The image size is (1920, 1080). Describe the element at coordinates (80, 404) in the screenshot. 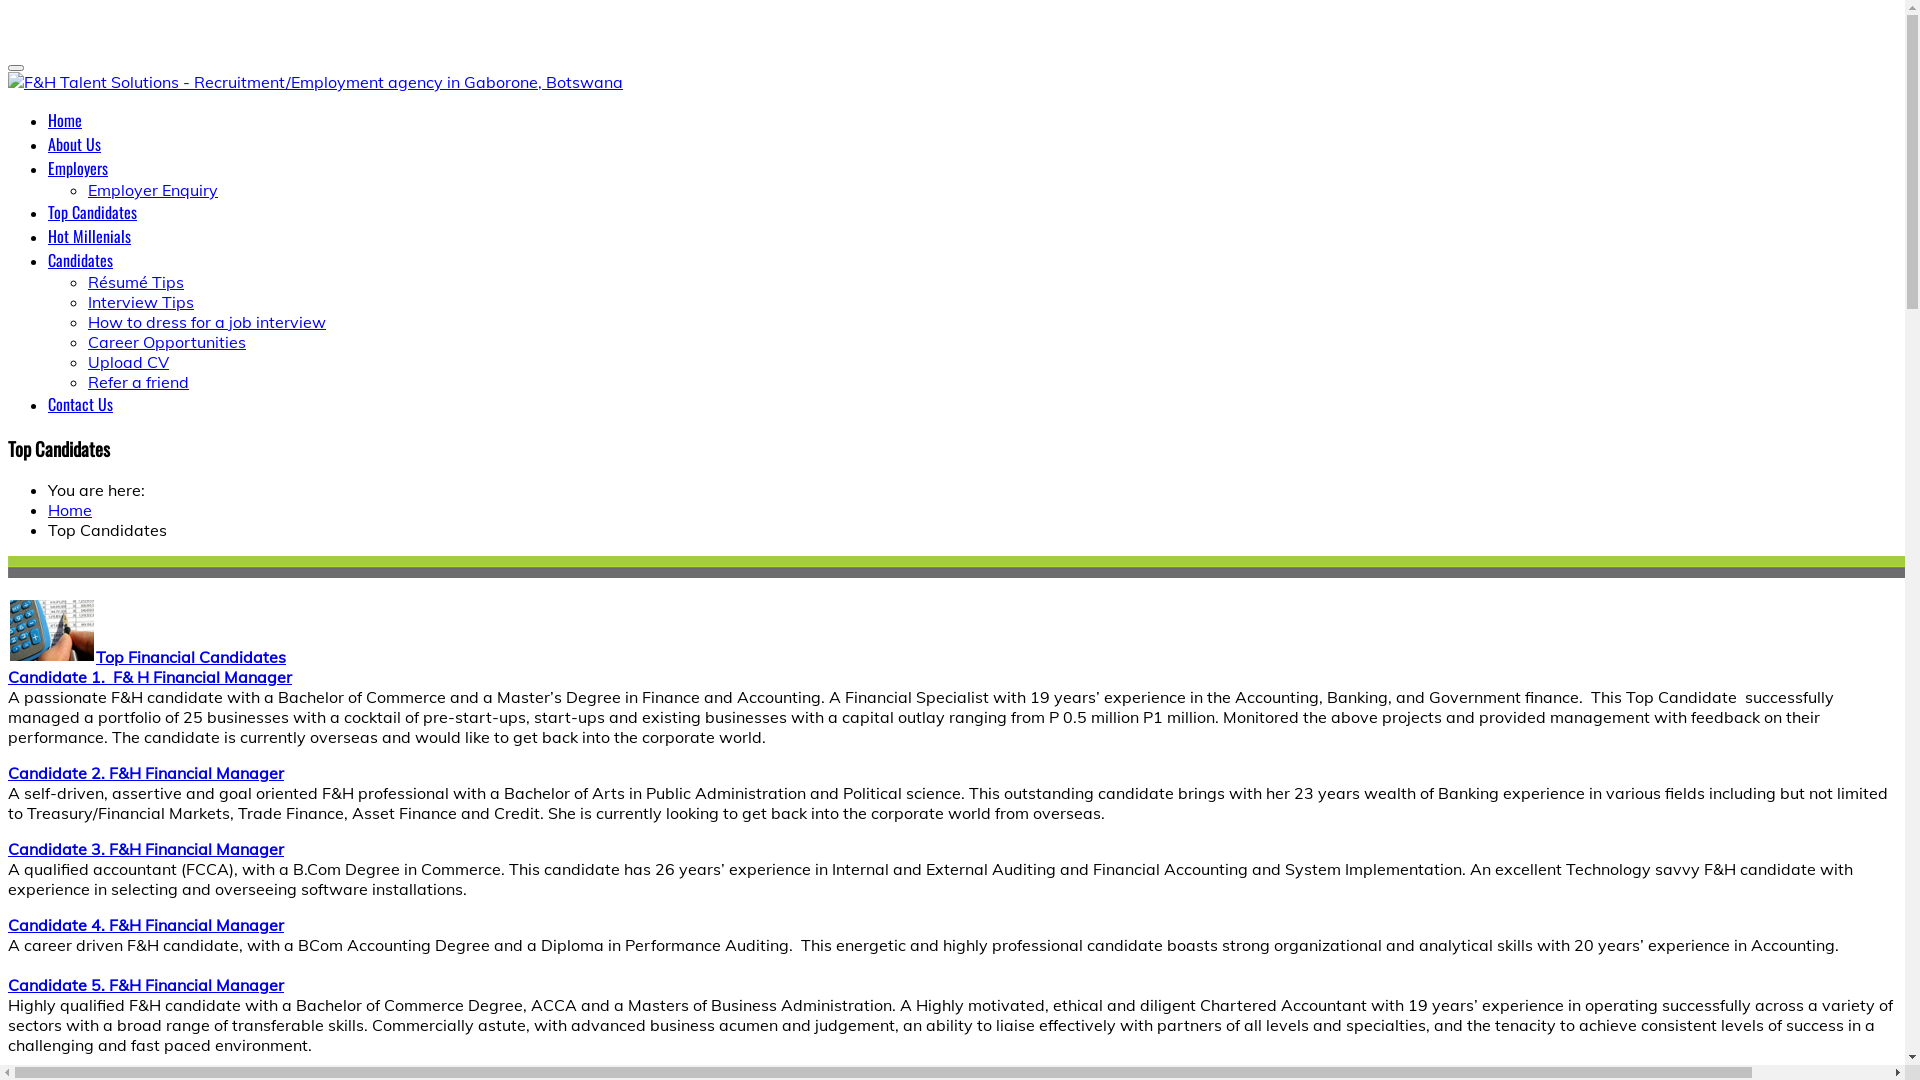

I see `Contact Us` at that location.